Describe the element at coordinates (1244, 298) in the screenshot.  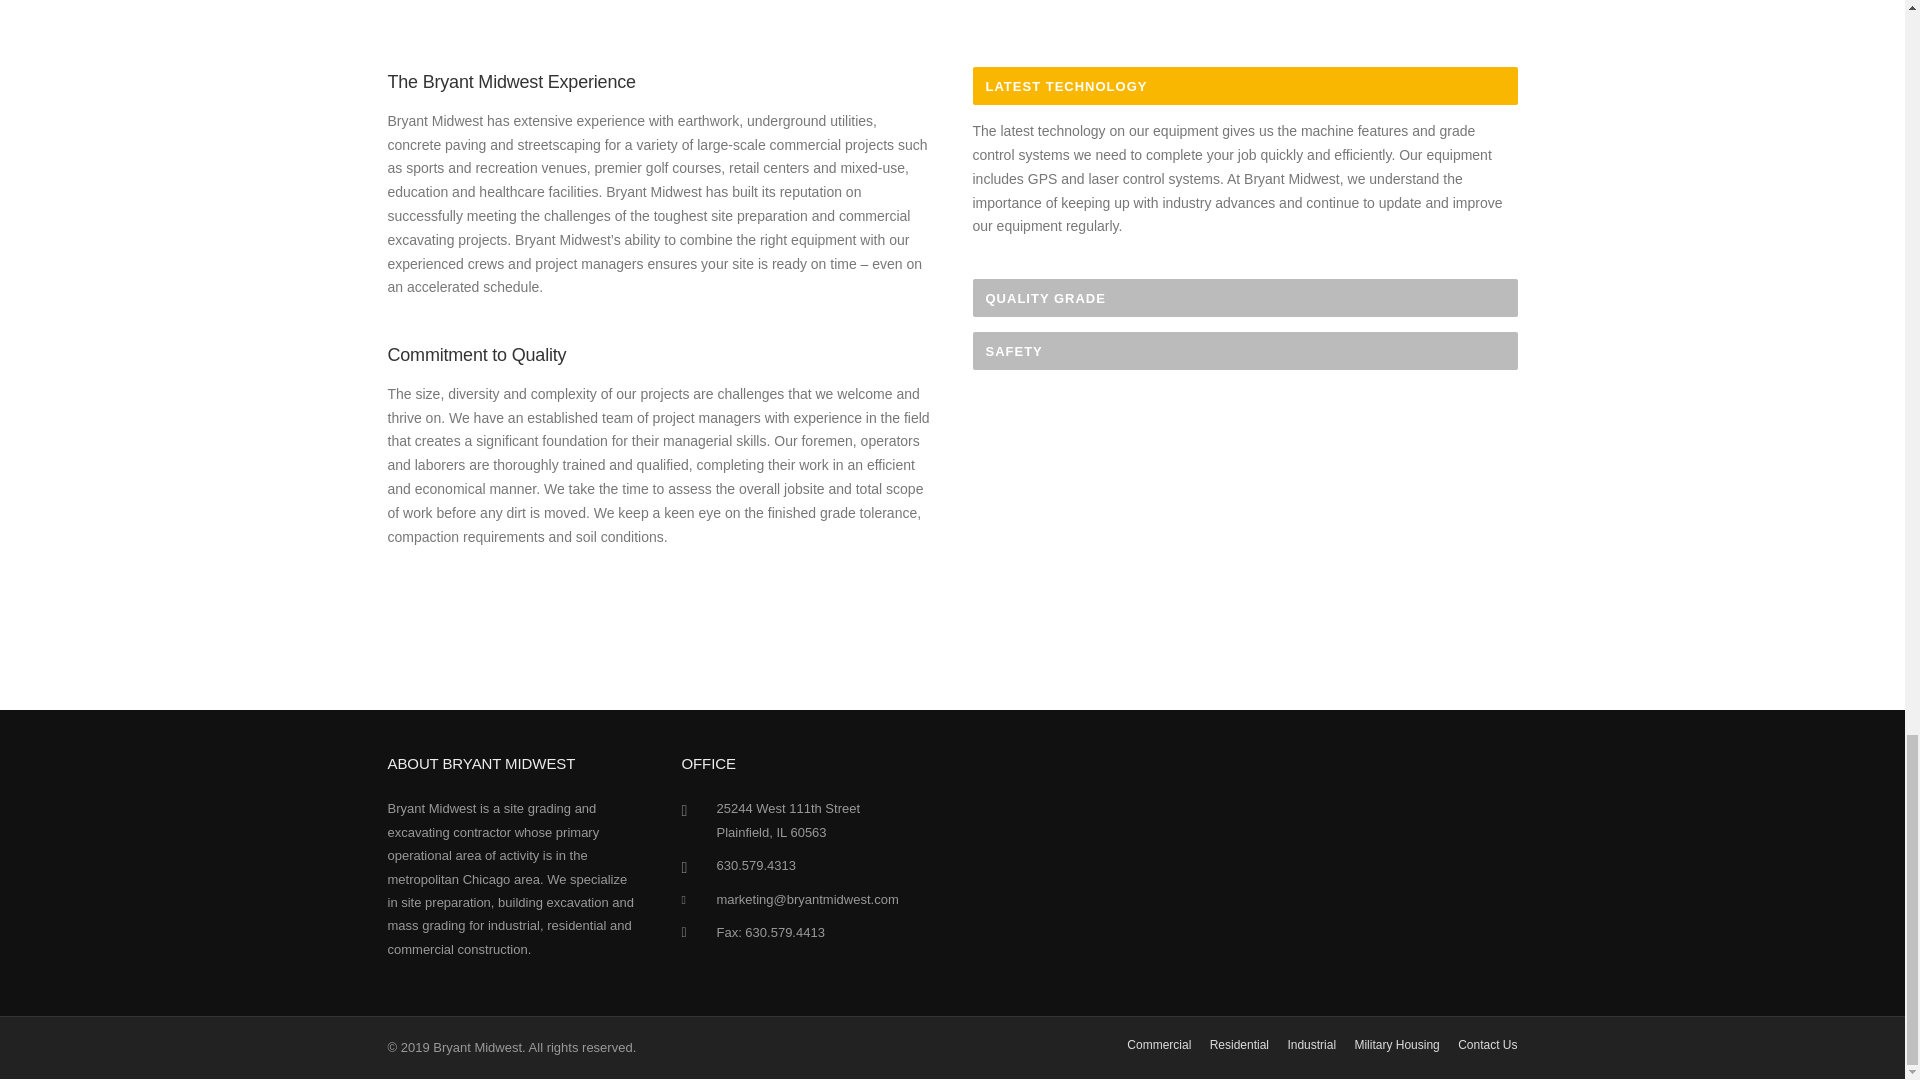
I see `QUALITY GRADE` at that location.